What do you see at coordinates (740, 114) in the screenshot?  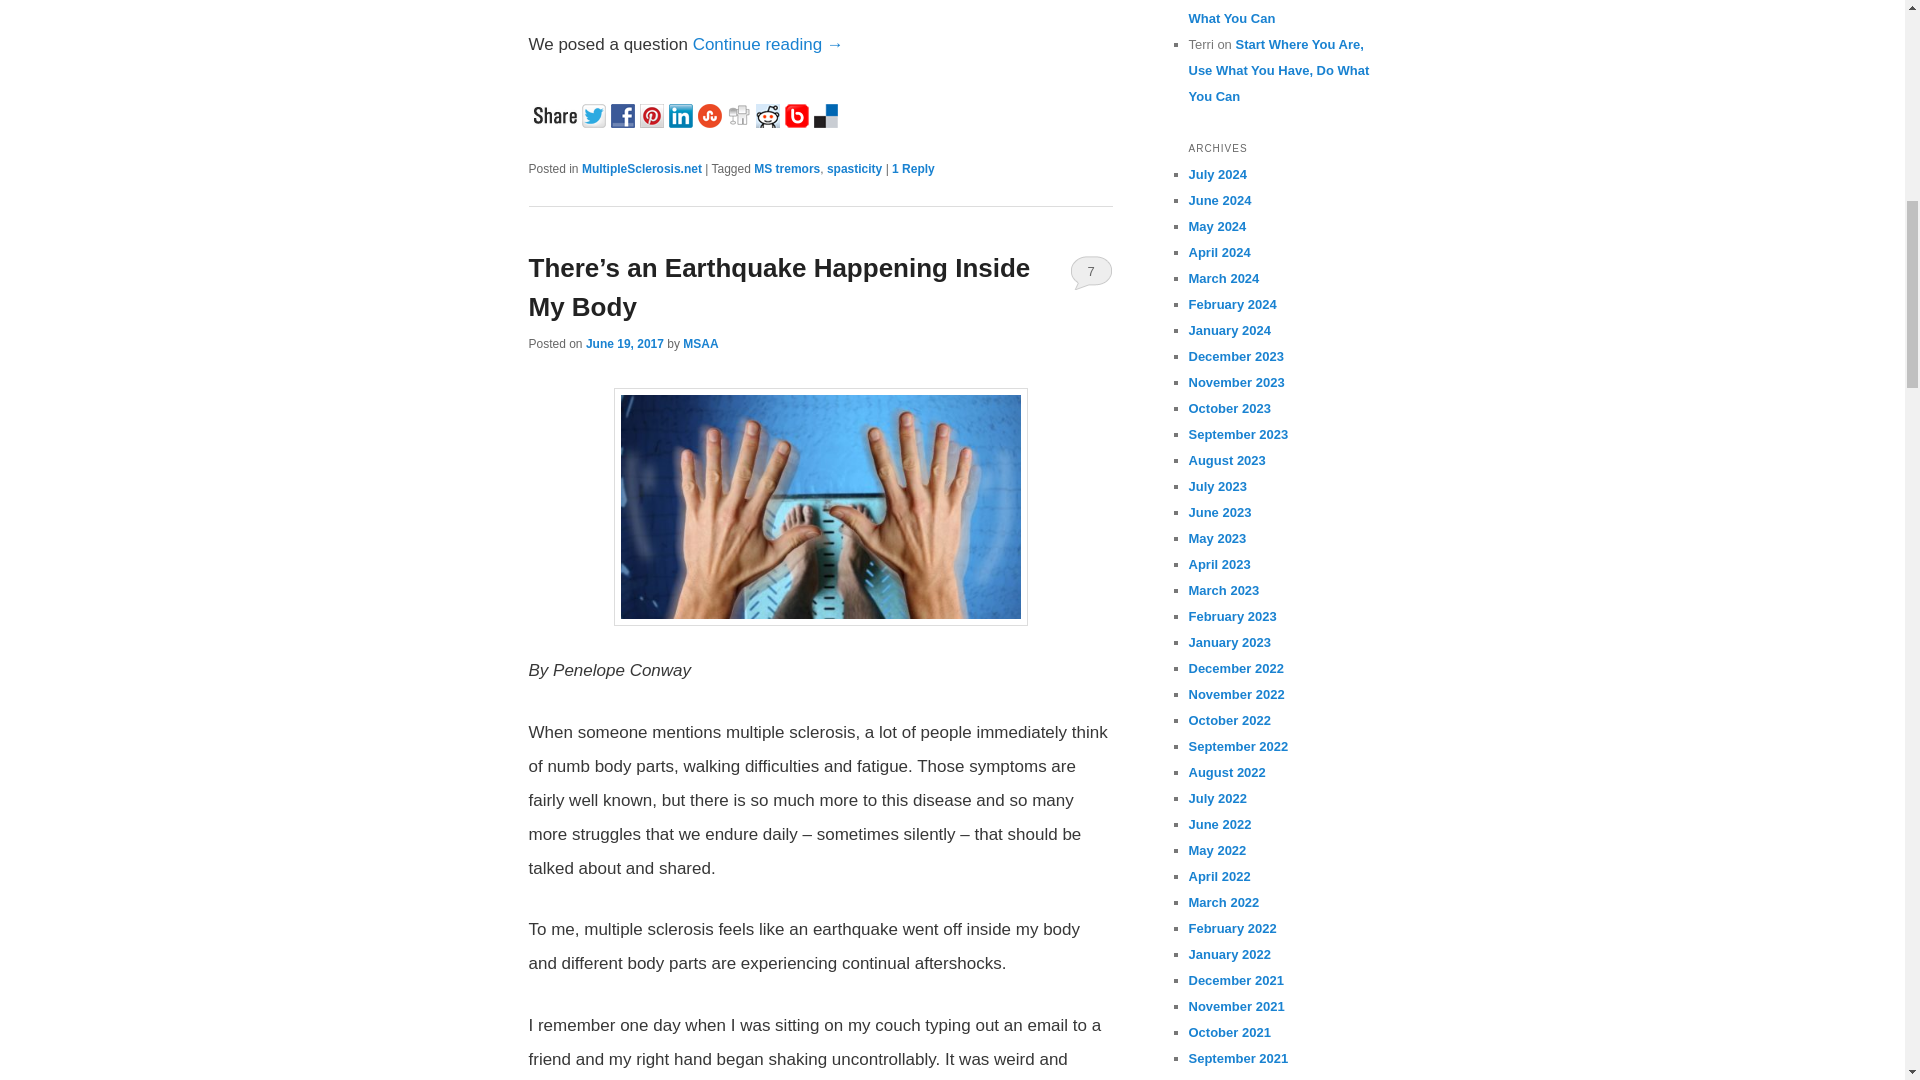 I see `Digg` at bounding box center [740, 114].